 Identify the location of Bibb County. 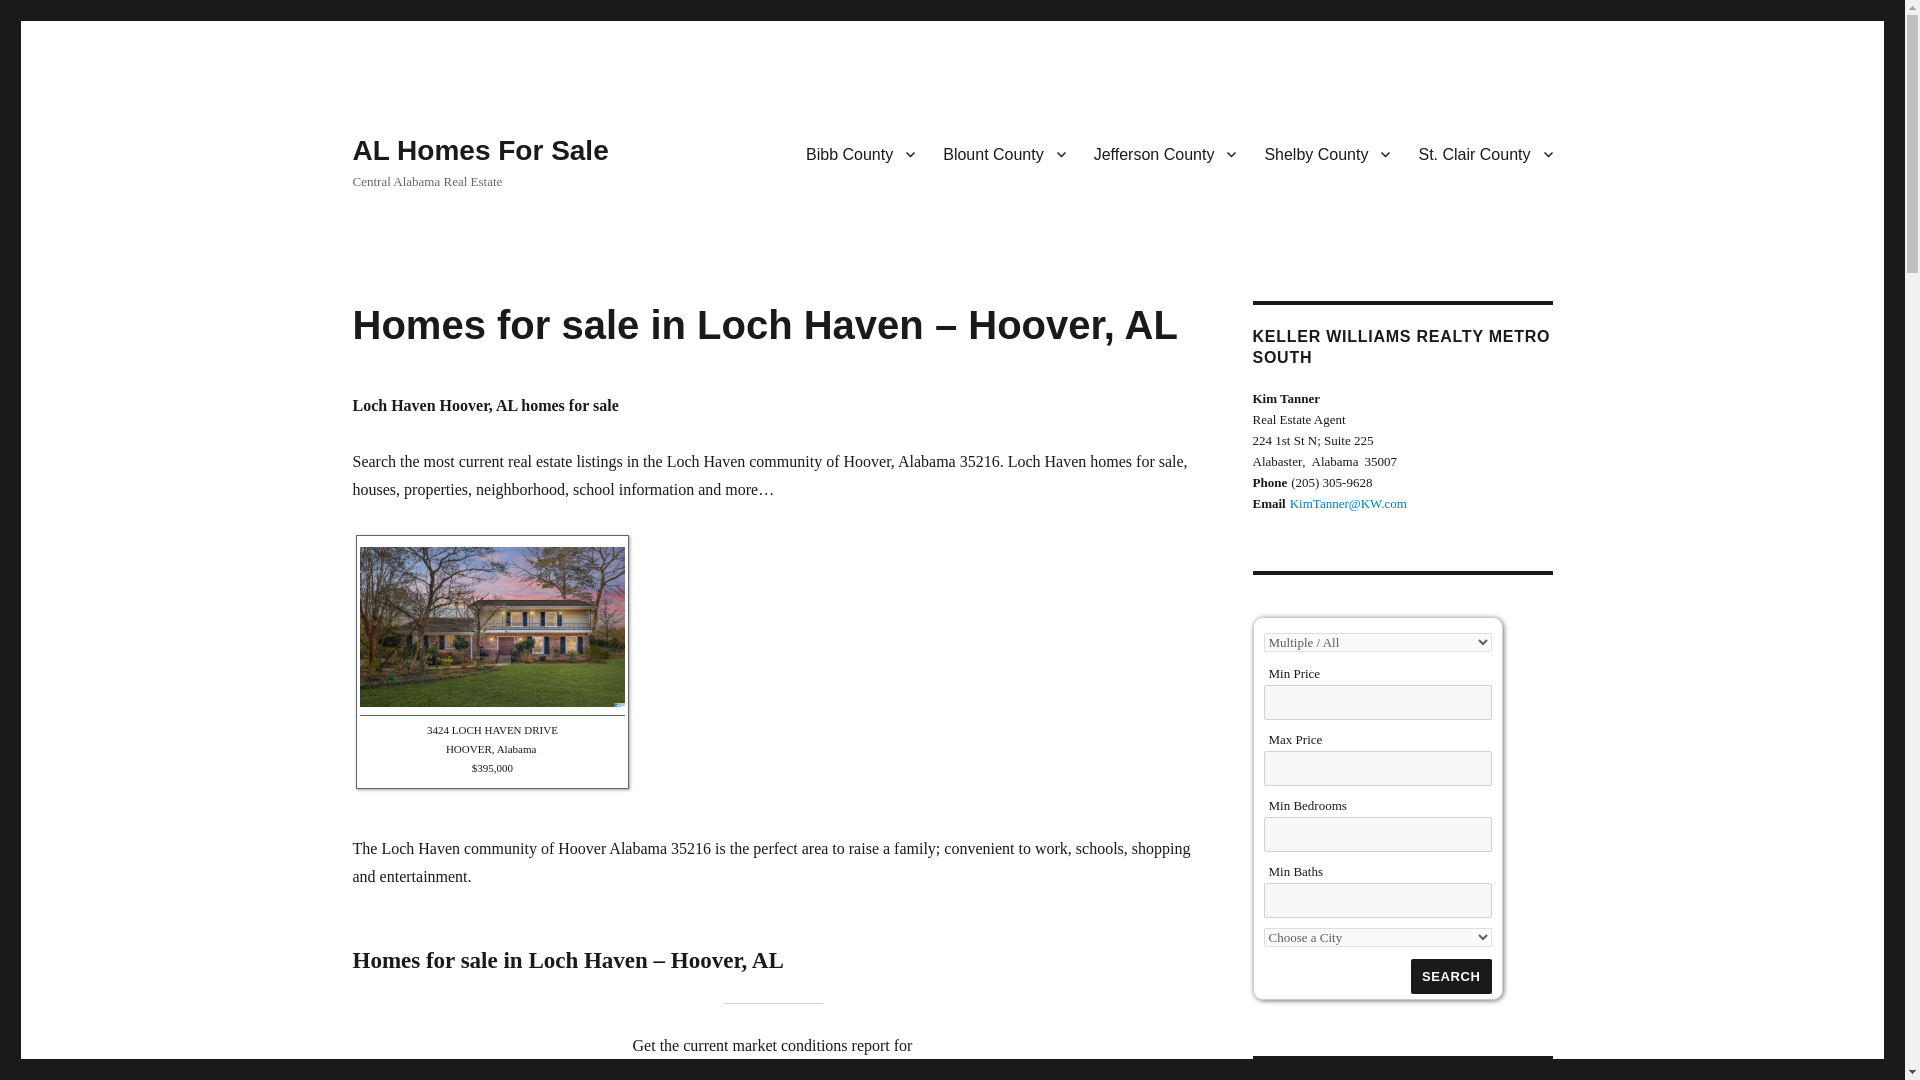
(860, 153).